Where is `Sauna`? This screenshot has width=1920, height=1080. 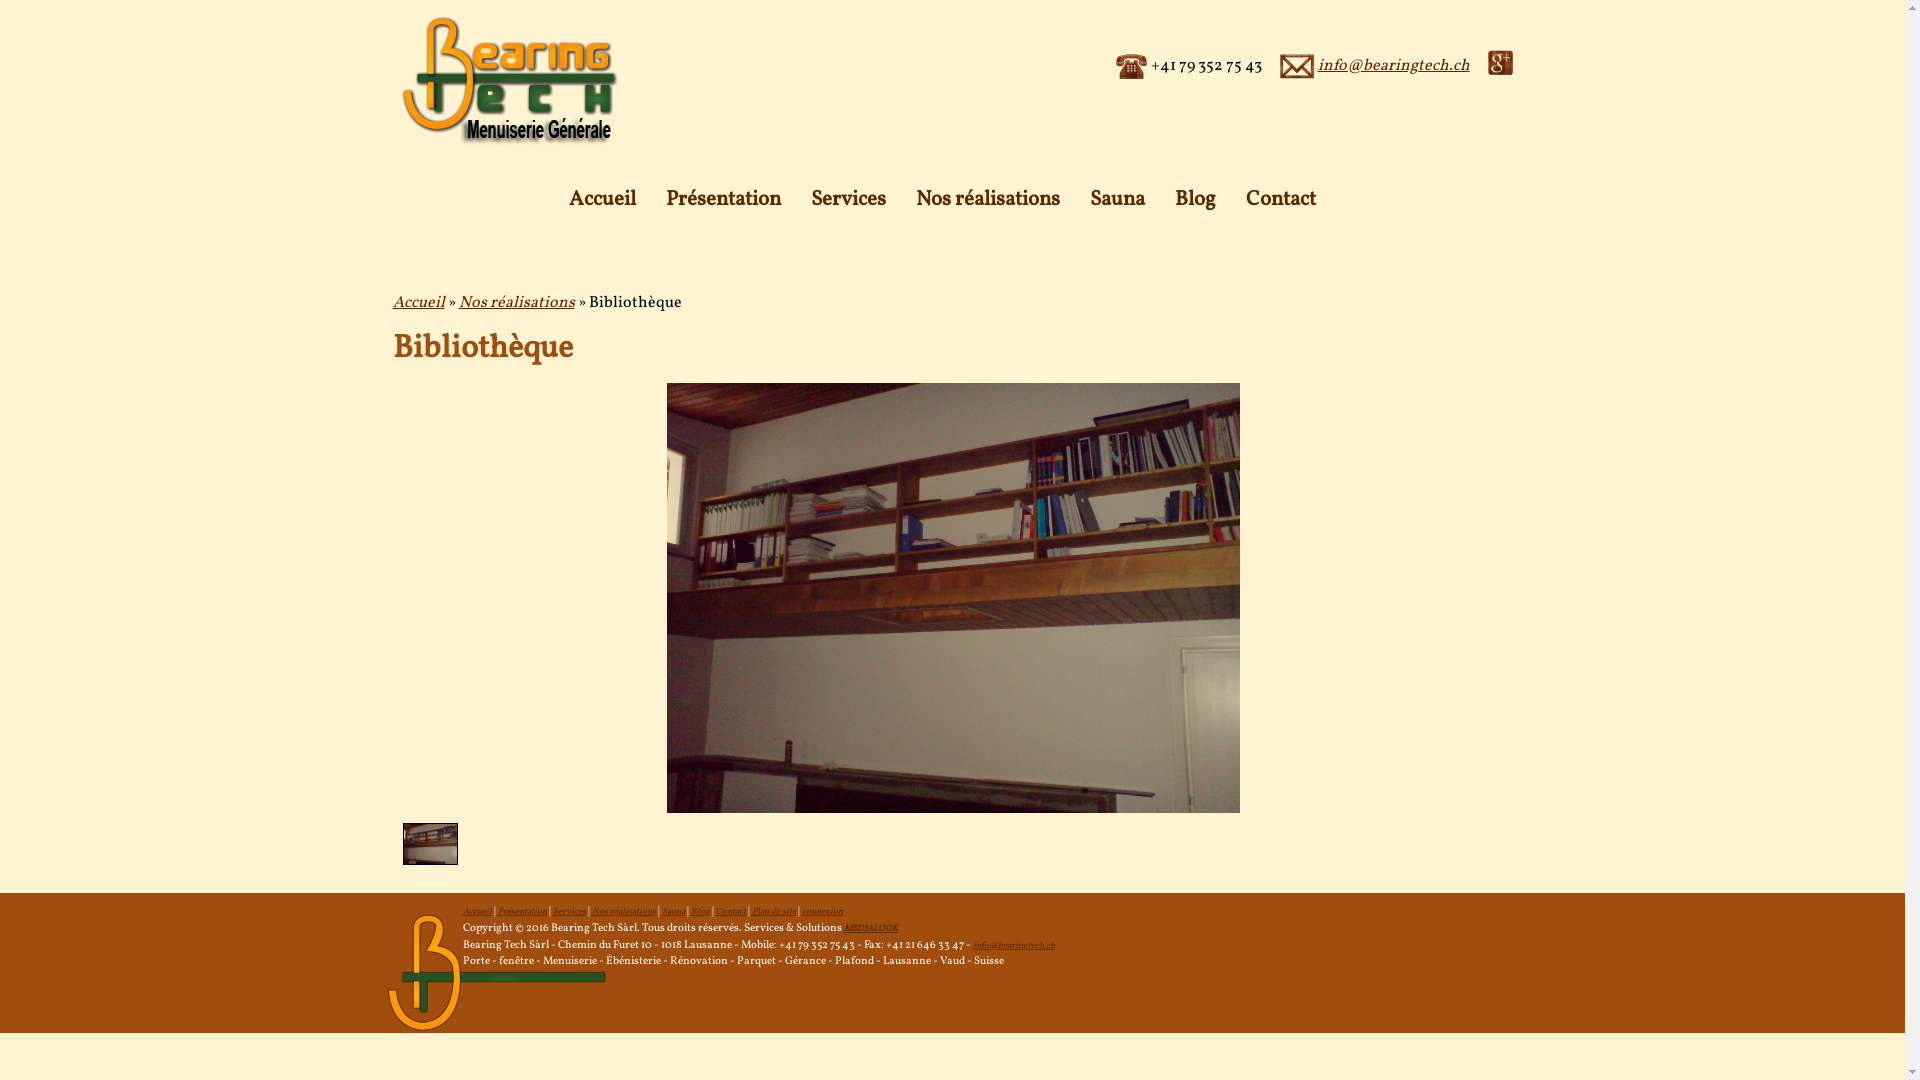 Sauna is located at coordinates (1118, 200).